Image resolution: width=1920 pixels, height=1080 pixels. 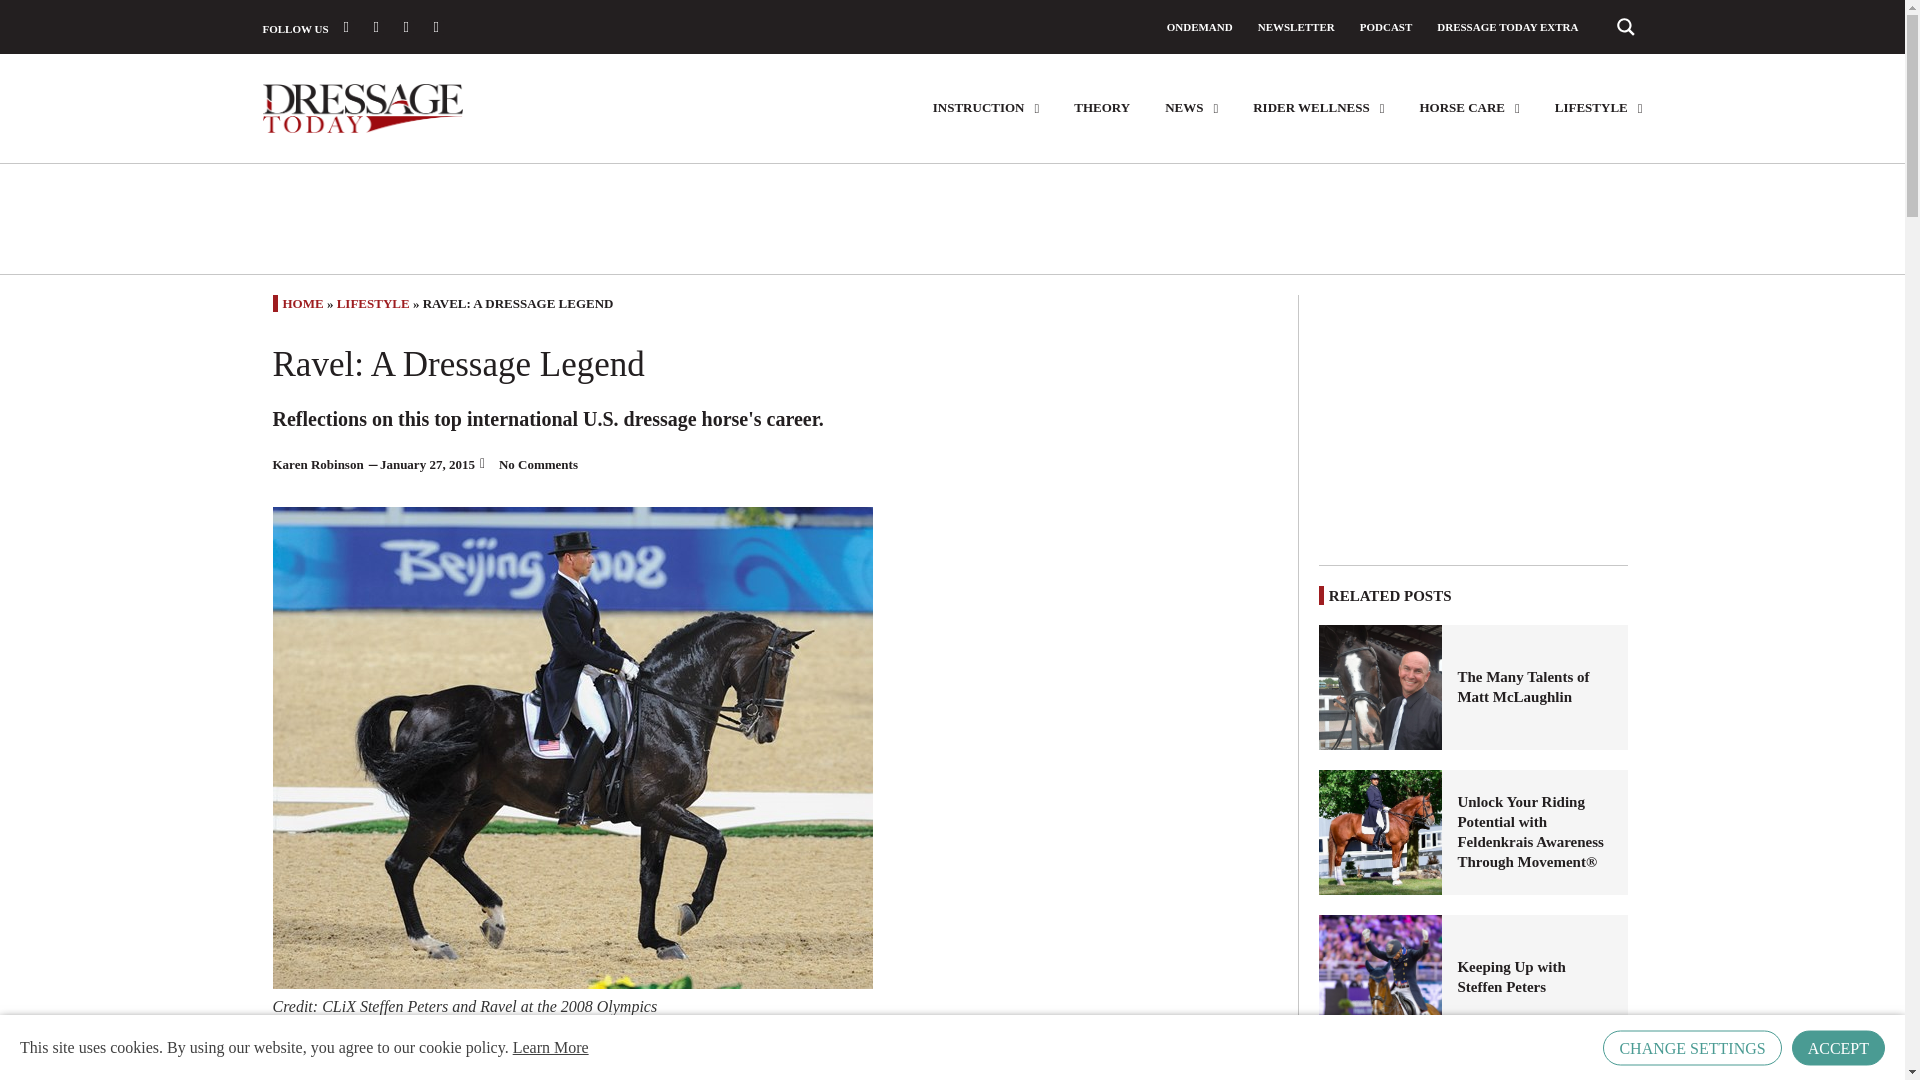 I want to click on NEWSLETTER, so click(x=1296, y=26).